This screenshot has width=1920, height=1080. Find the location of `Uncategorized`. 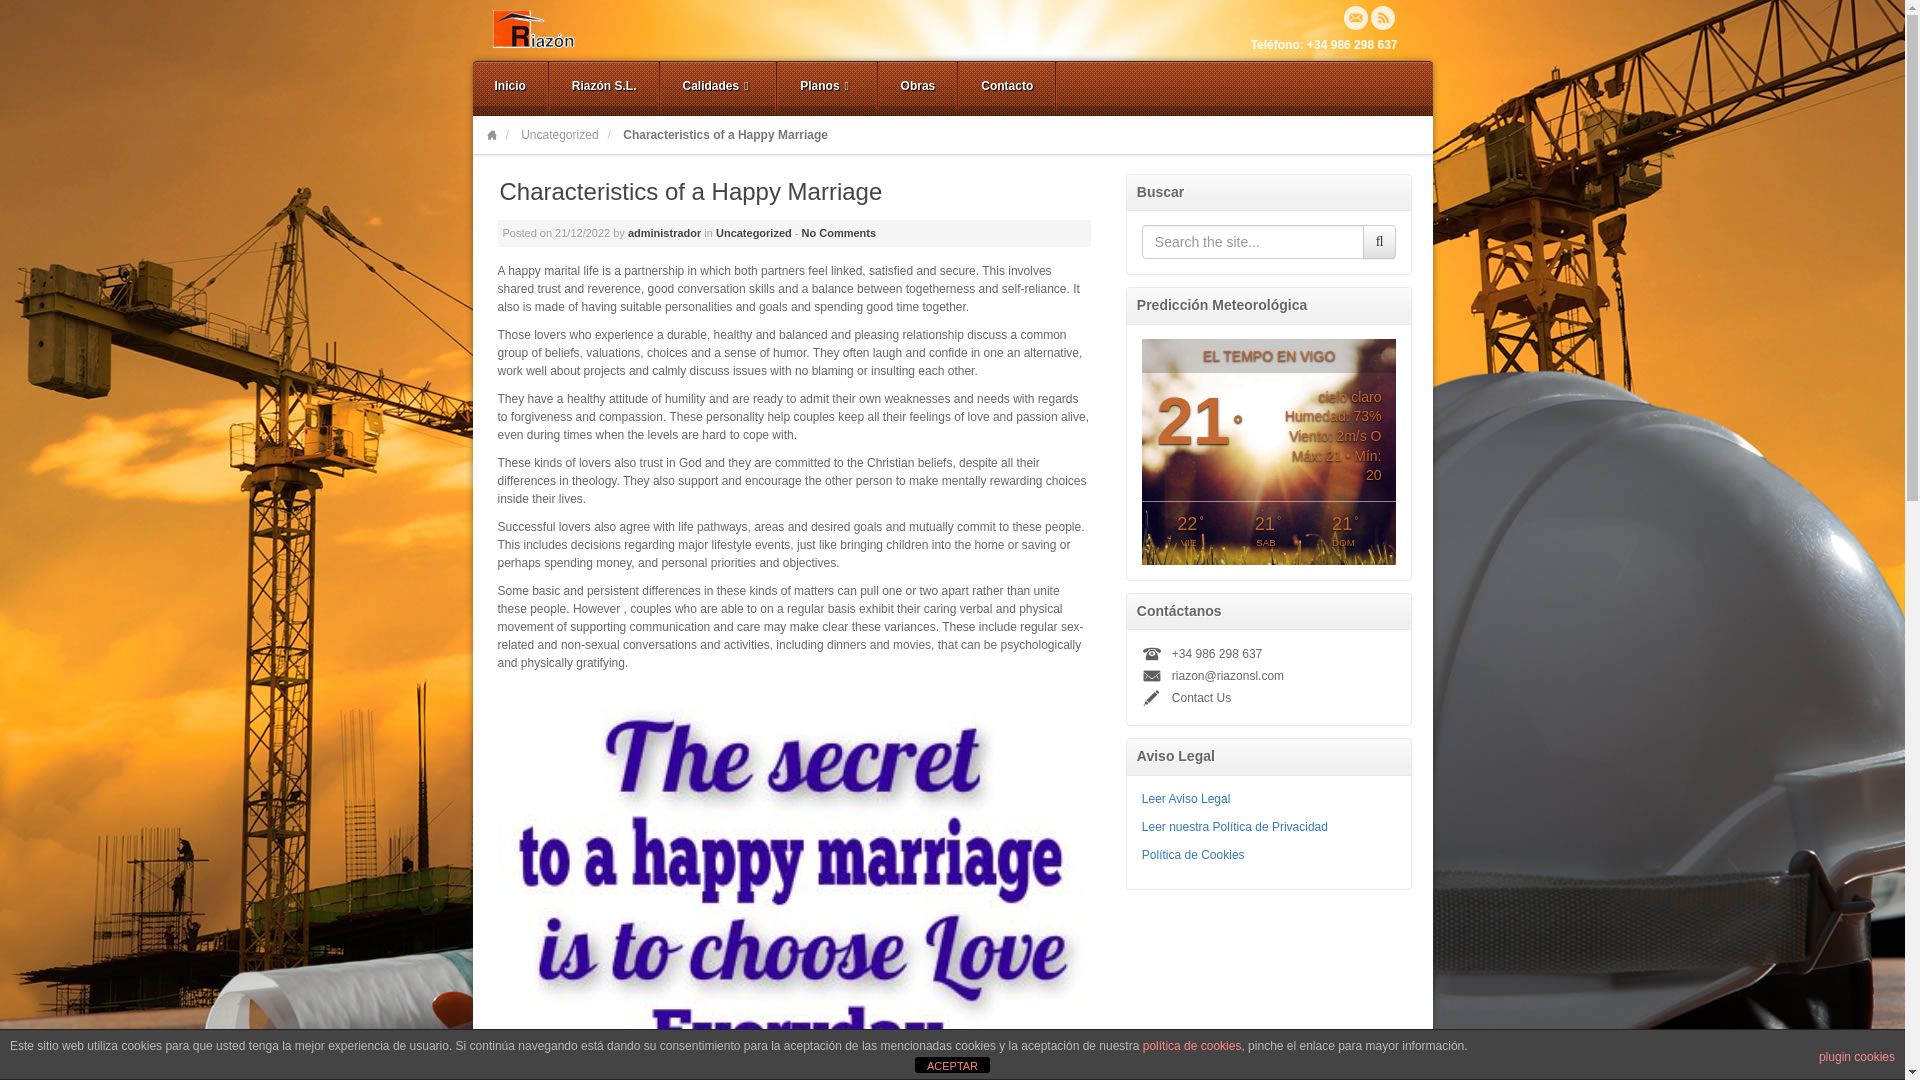

Uncategorized is located at coordinates (558, 134).